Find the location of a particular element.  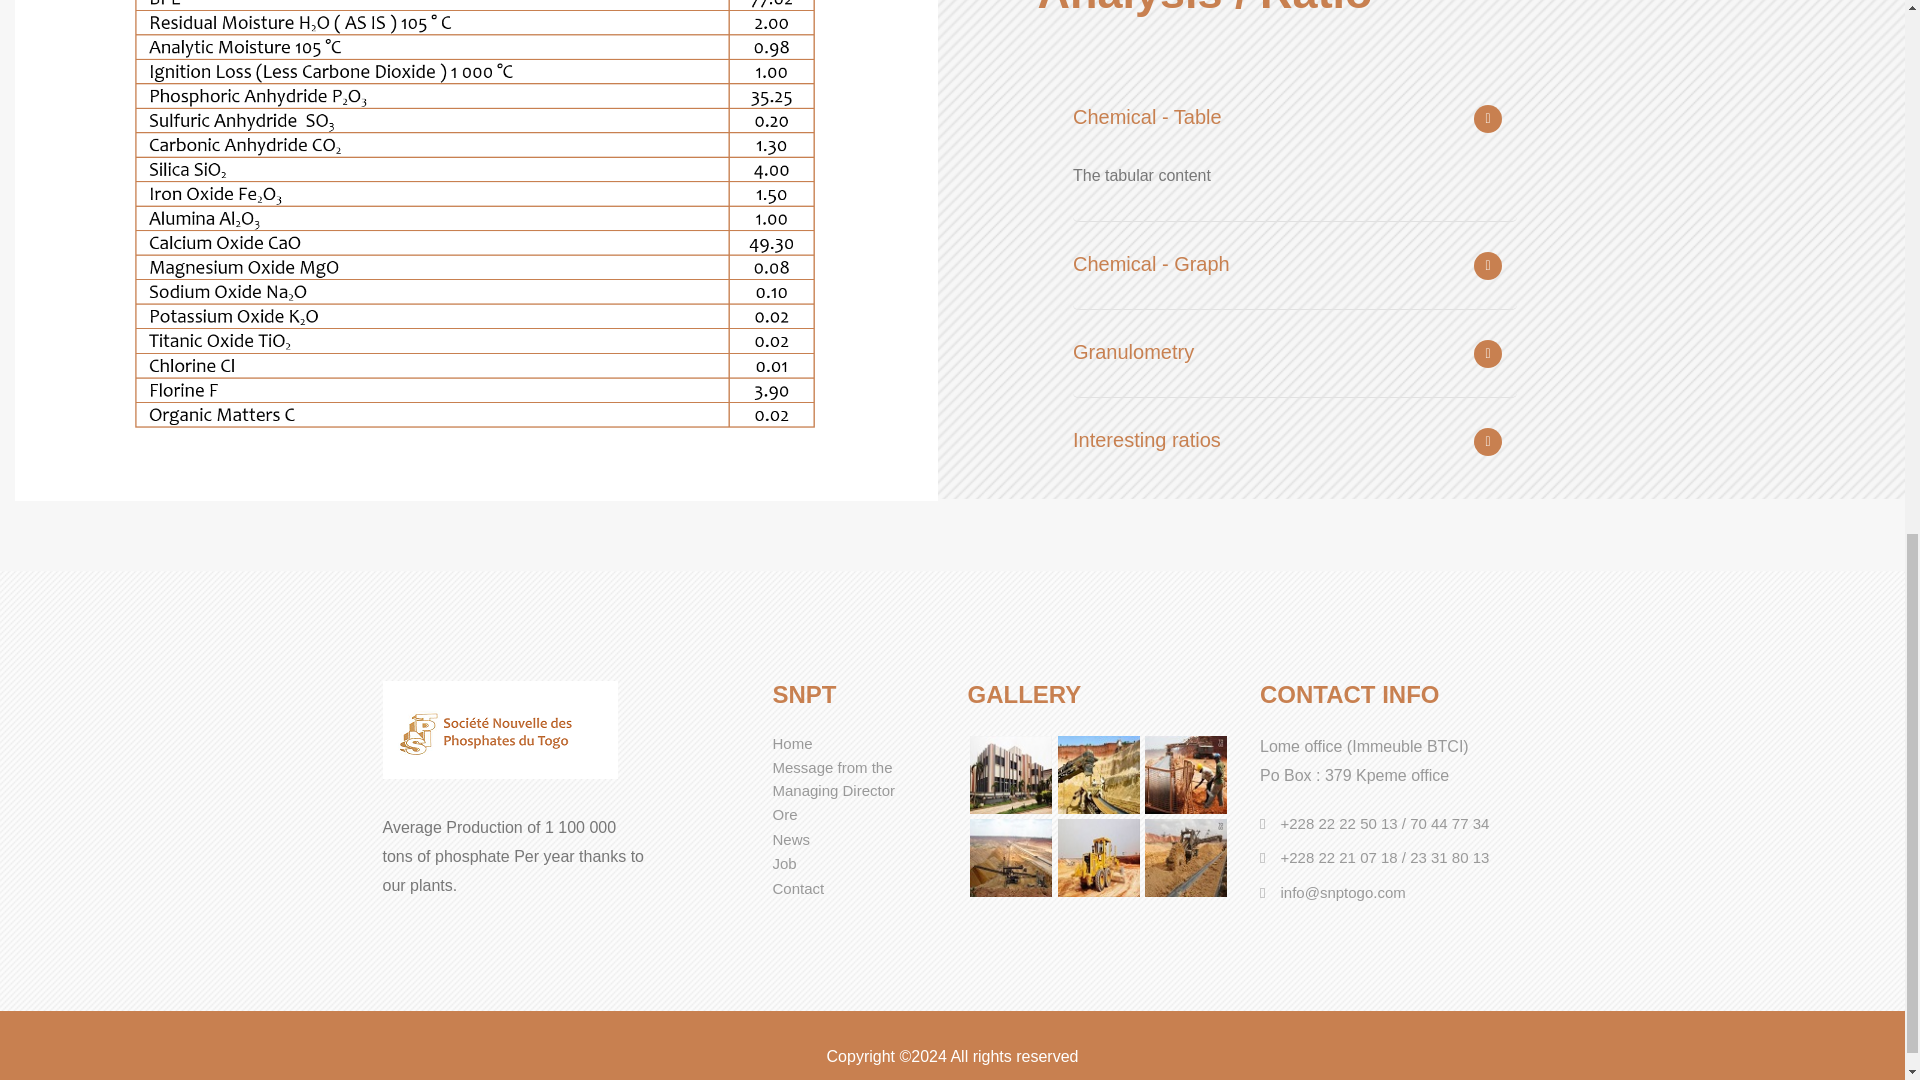

Message from the Managing Director is located at coordinates (832, 779).